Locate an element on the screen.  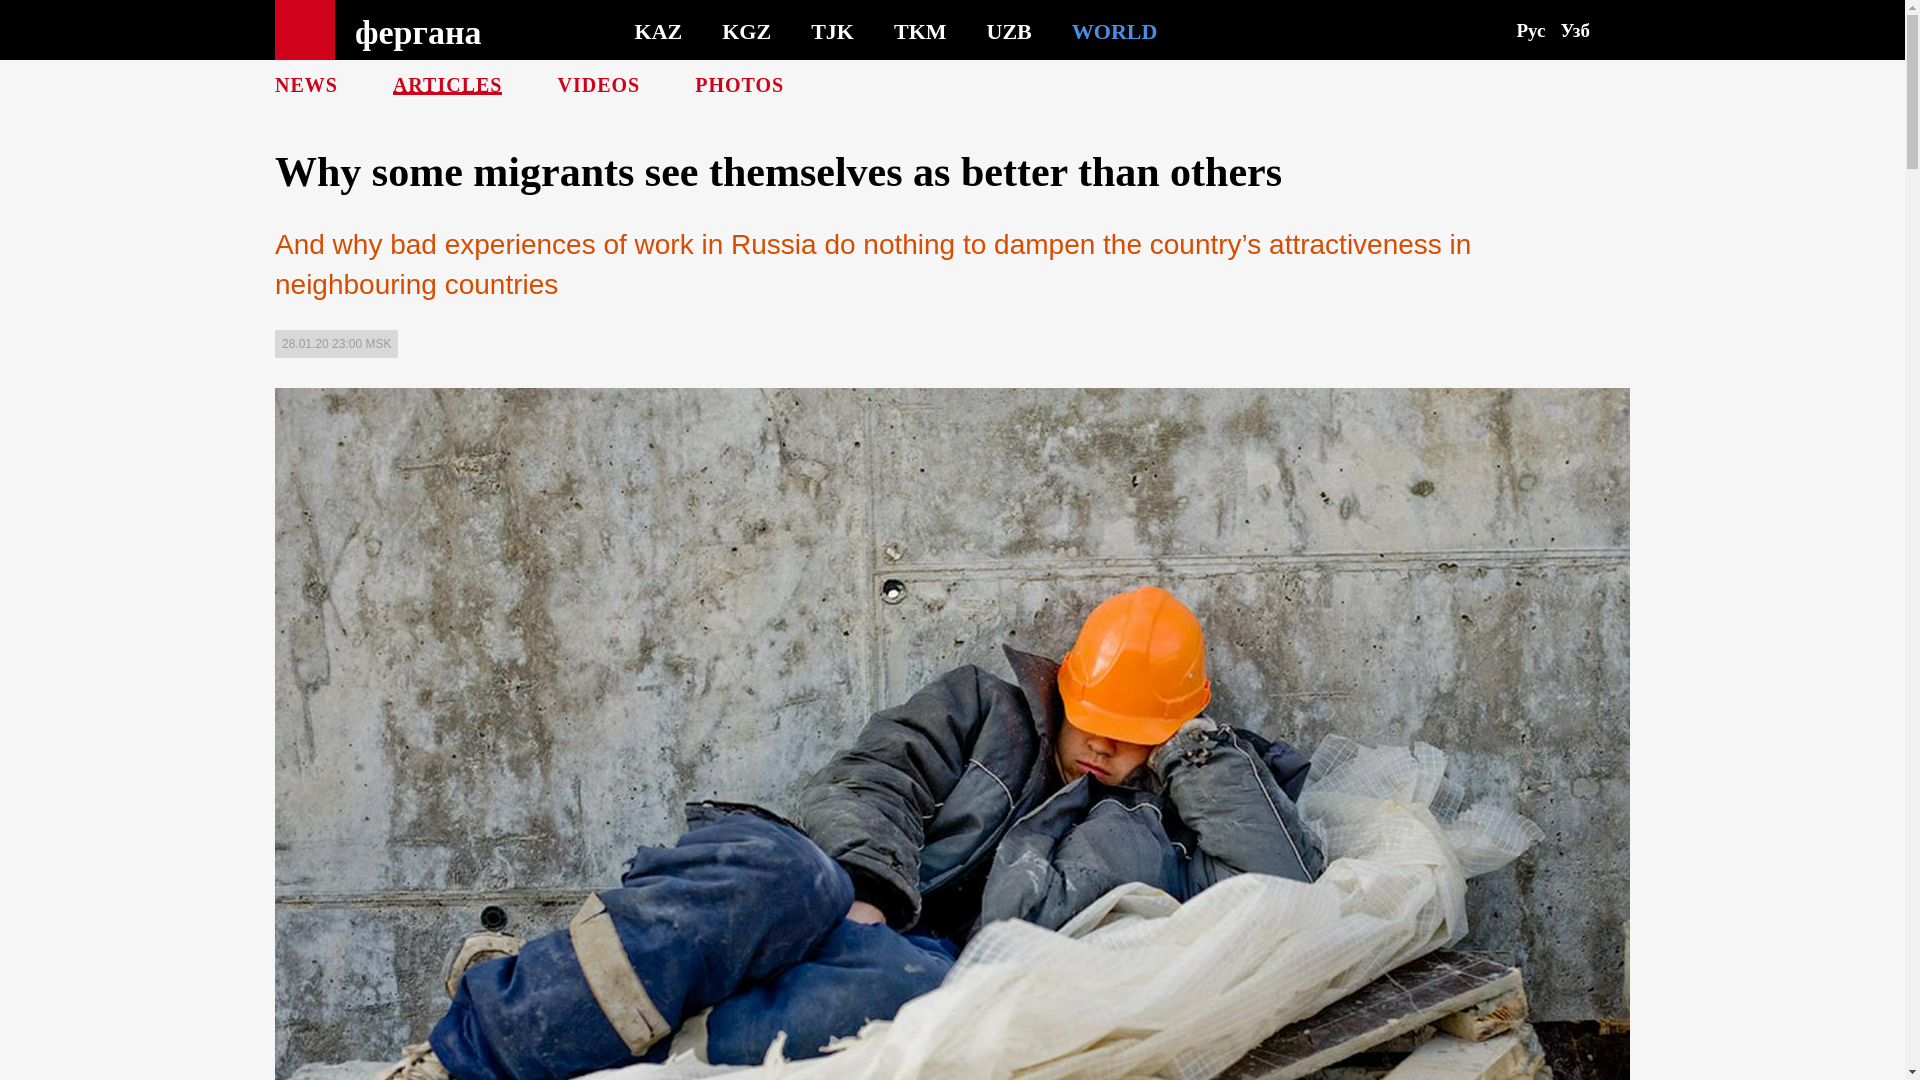
UZB is located at coordinates (1009, 30).